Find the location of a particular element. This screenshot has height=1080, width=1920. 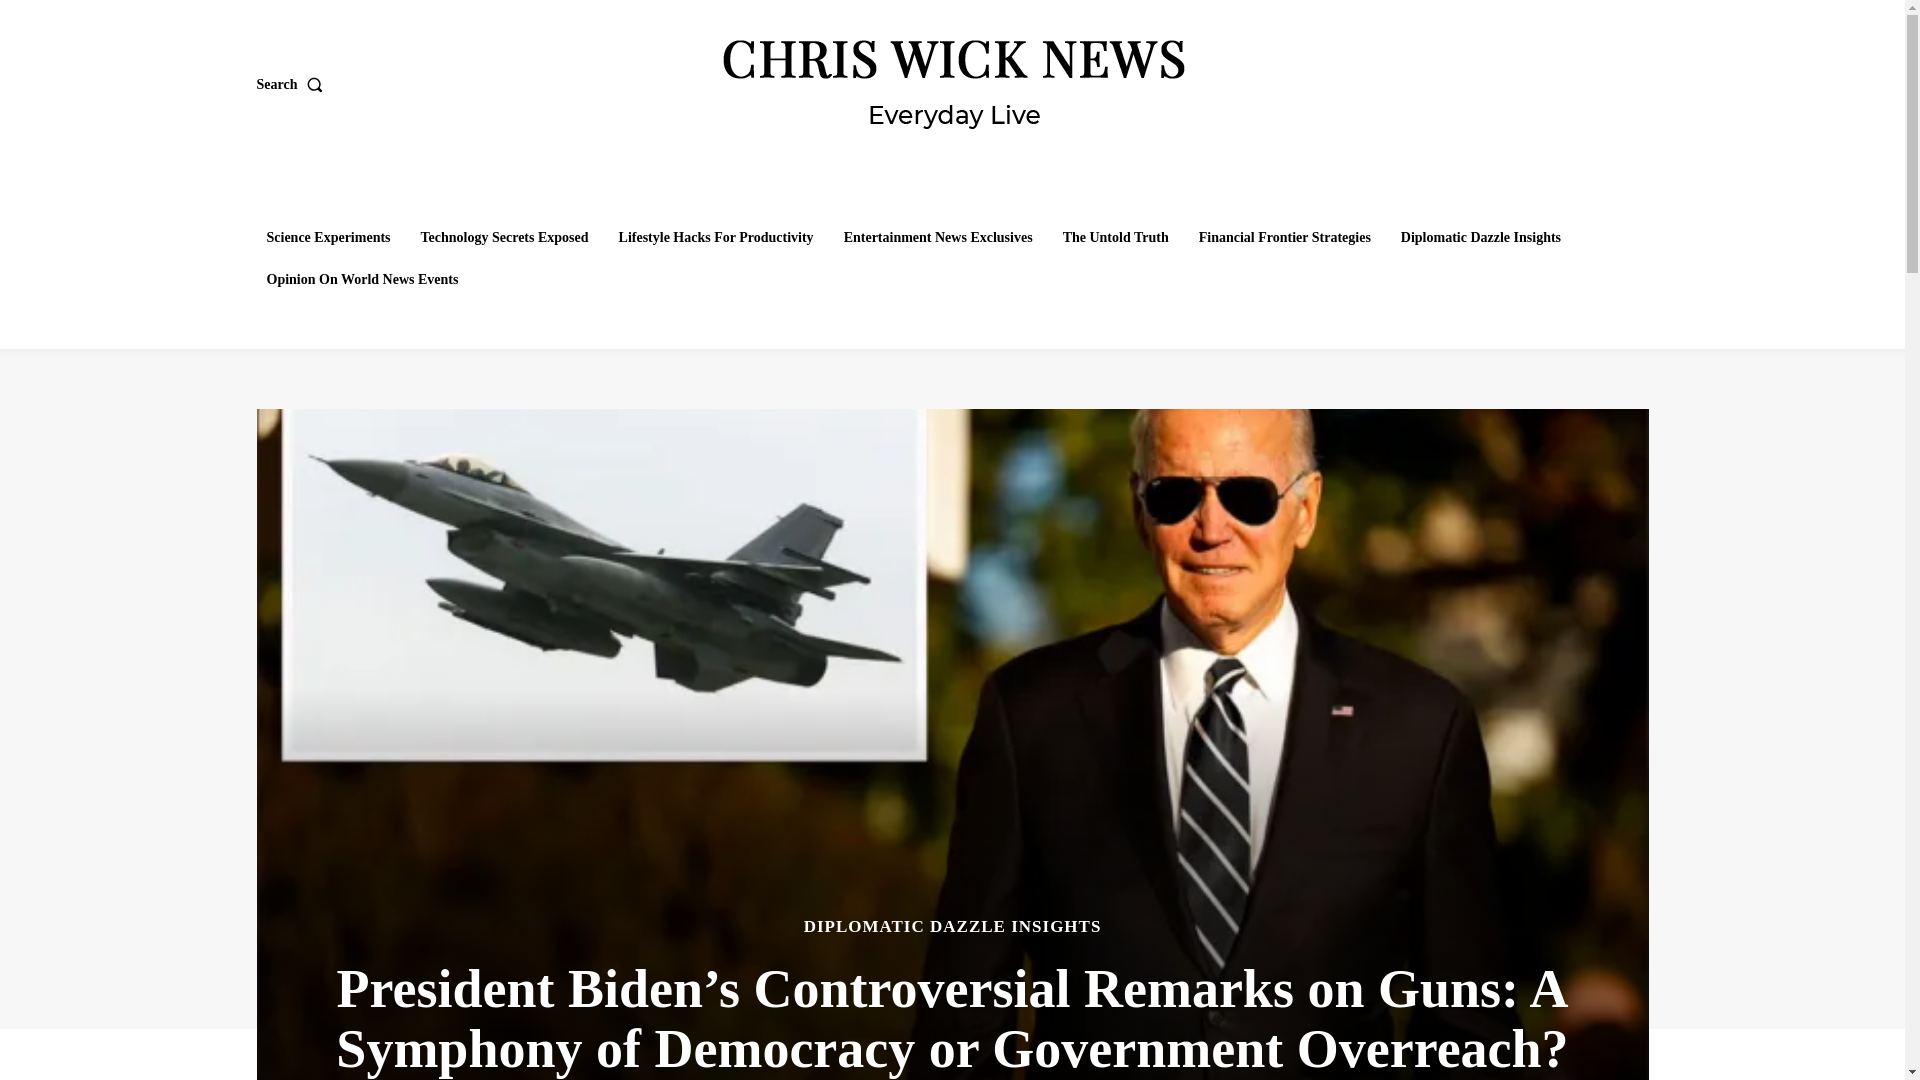

The Untold Truth is located at coordinates (1115, 238).